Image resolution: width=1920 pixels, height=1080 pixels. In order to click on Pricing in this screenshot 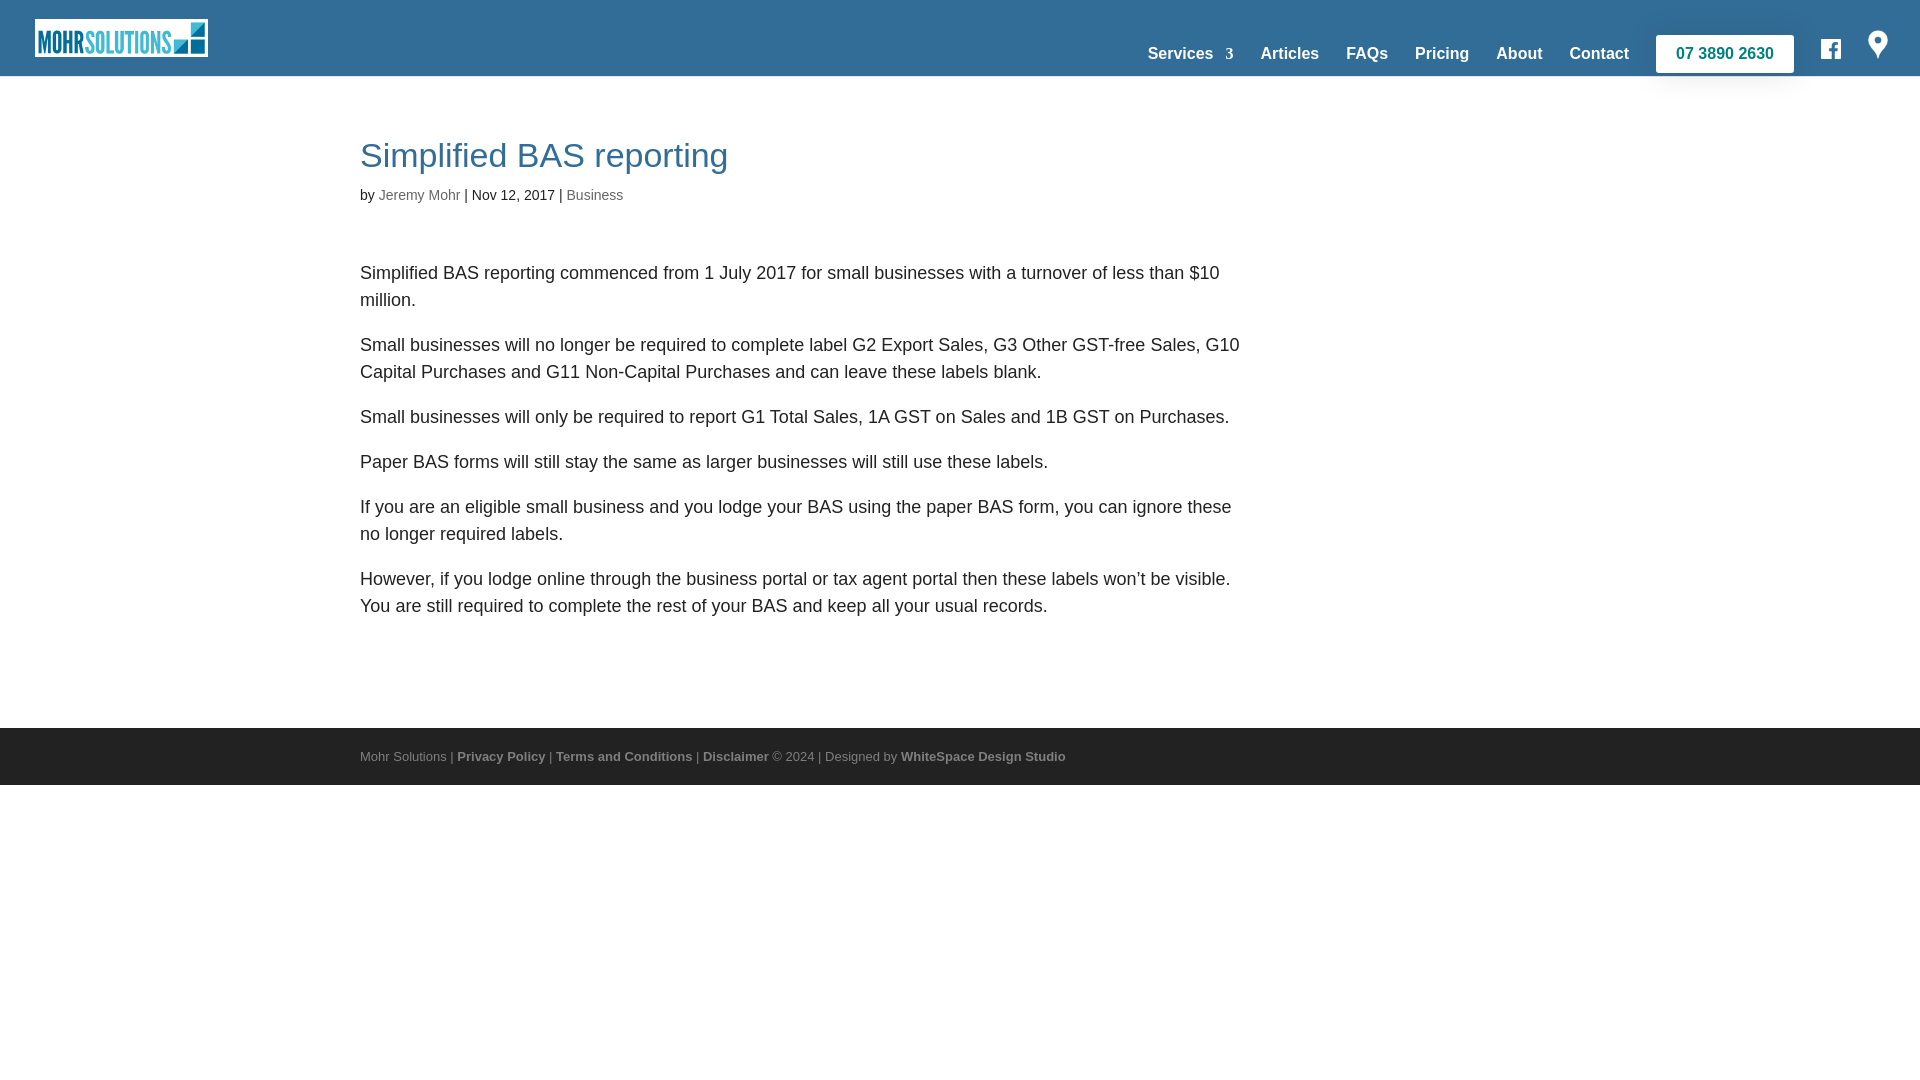, I will do `click(1442, 61)`.